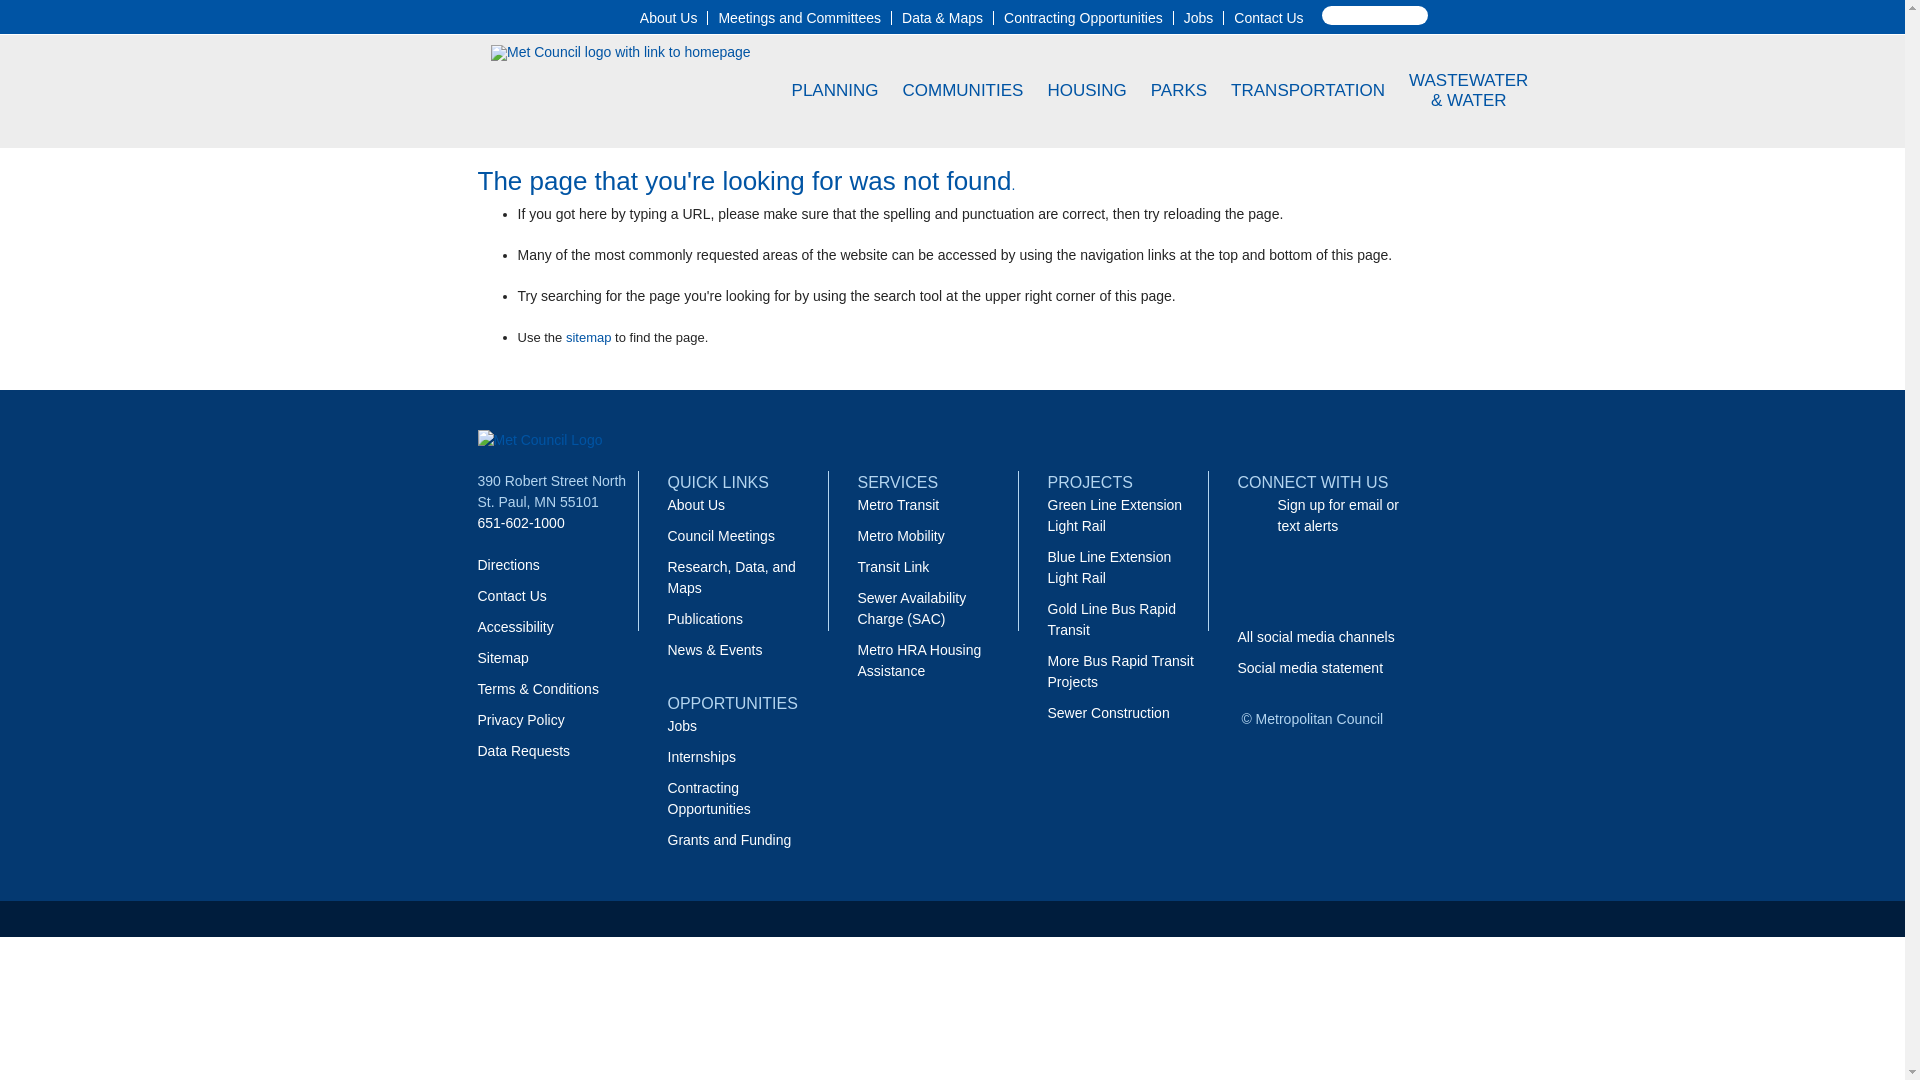  What do you see at coordinates (836, 90) in the screenshot?
I see `PLANNING` at bounding box center [836, 90].